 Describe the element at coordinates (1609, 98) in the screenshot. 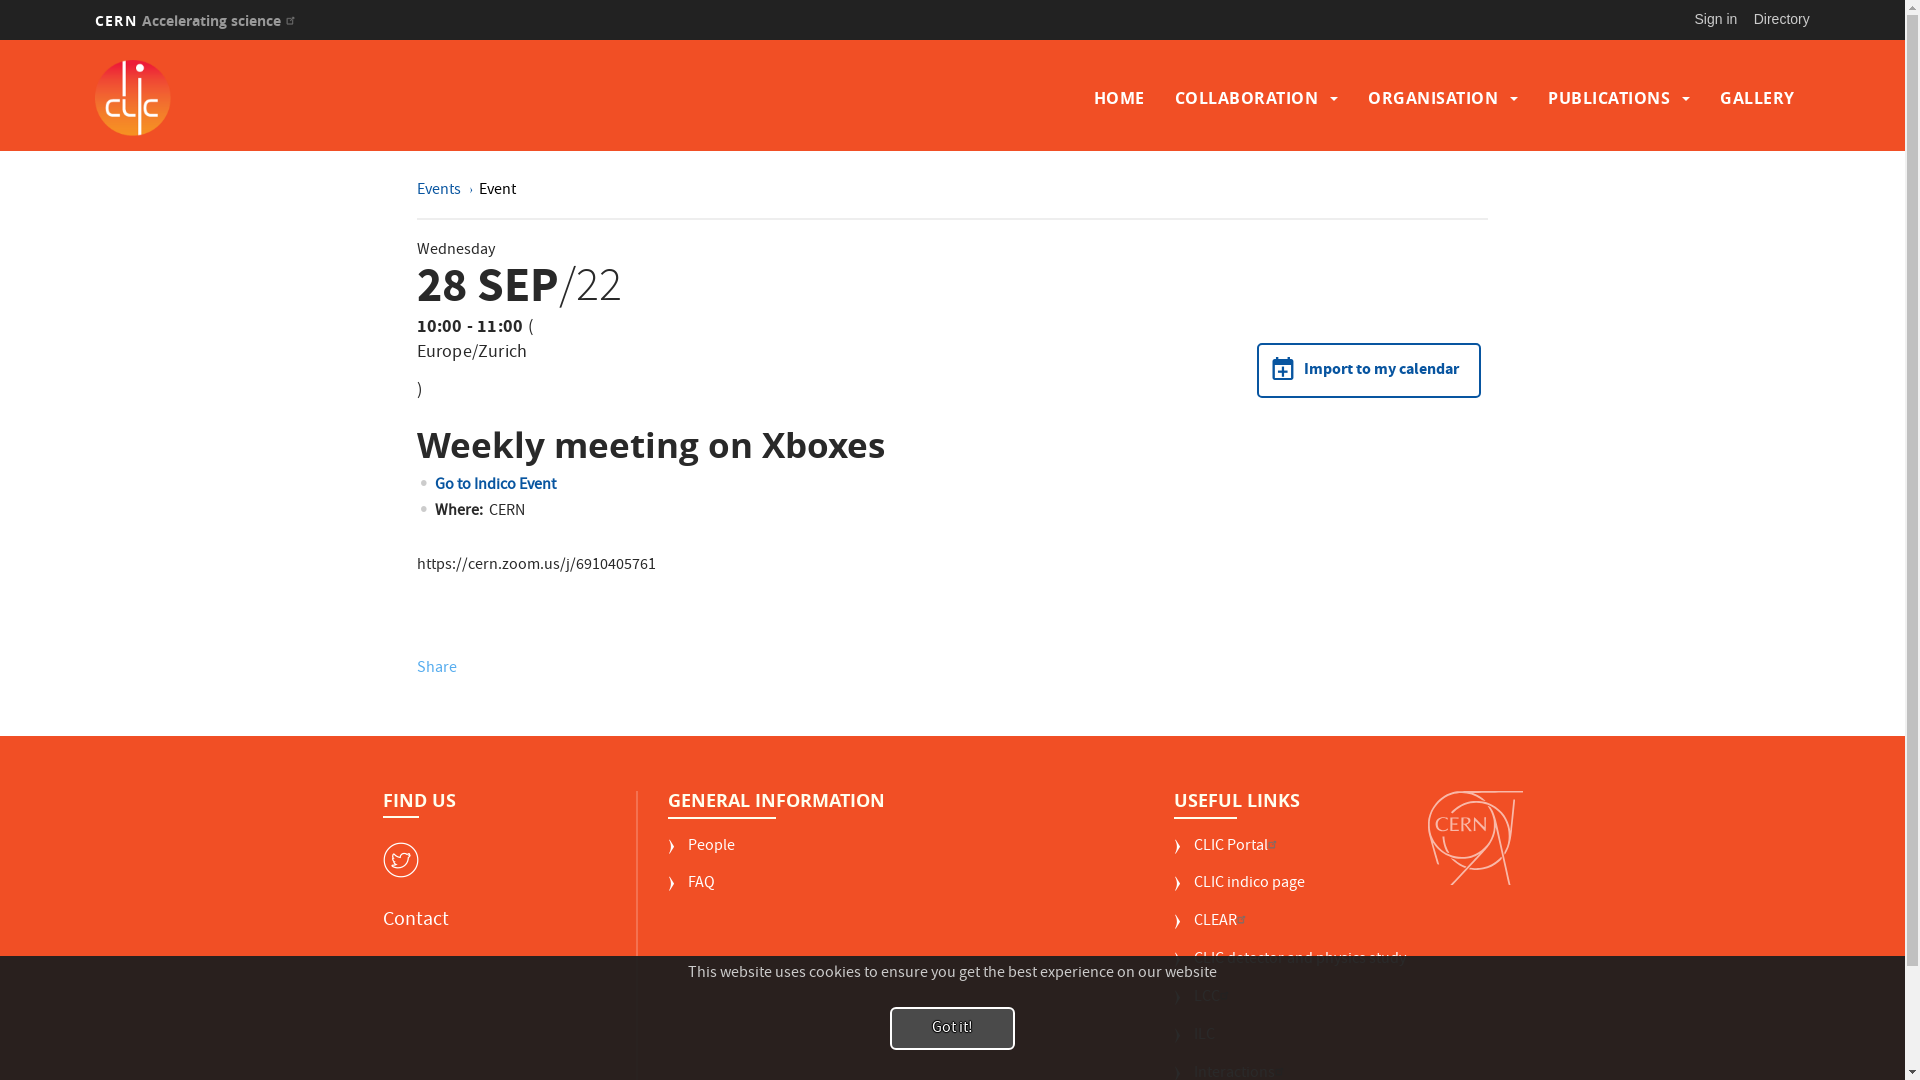

I see `PUBLICATIONS` at that location.